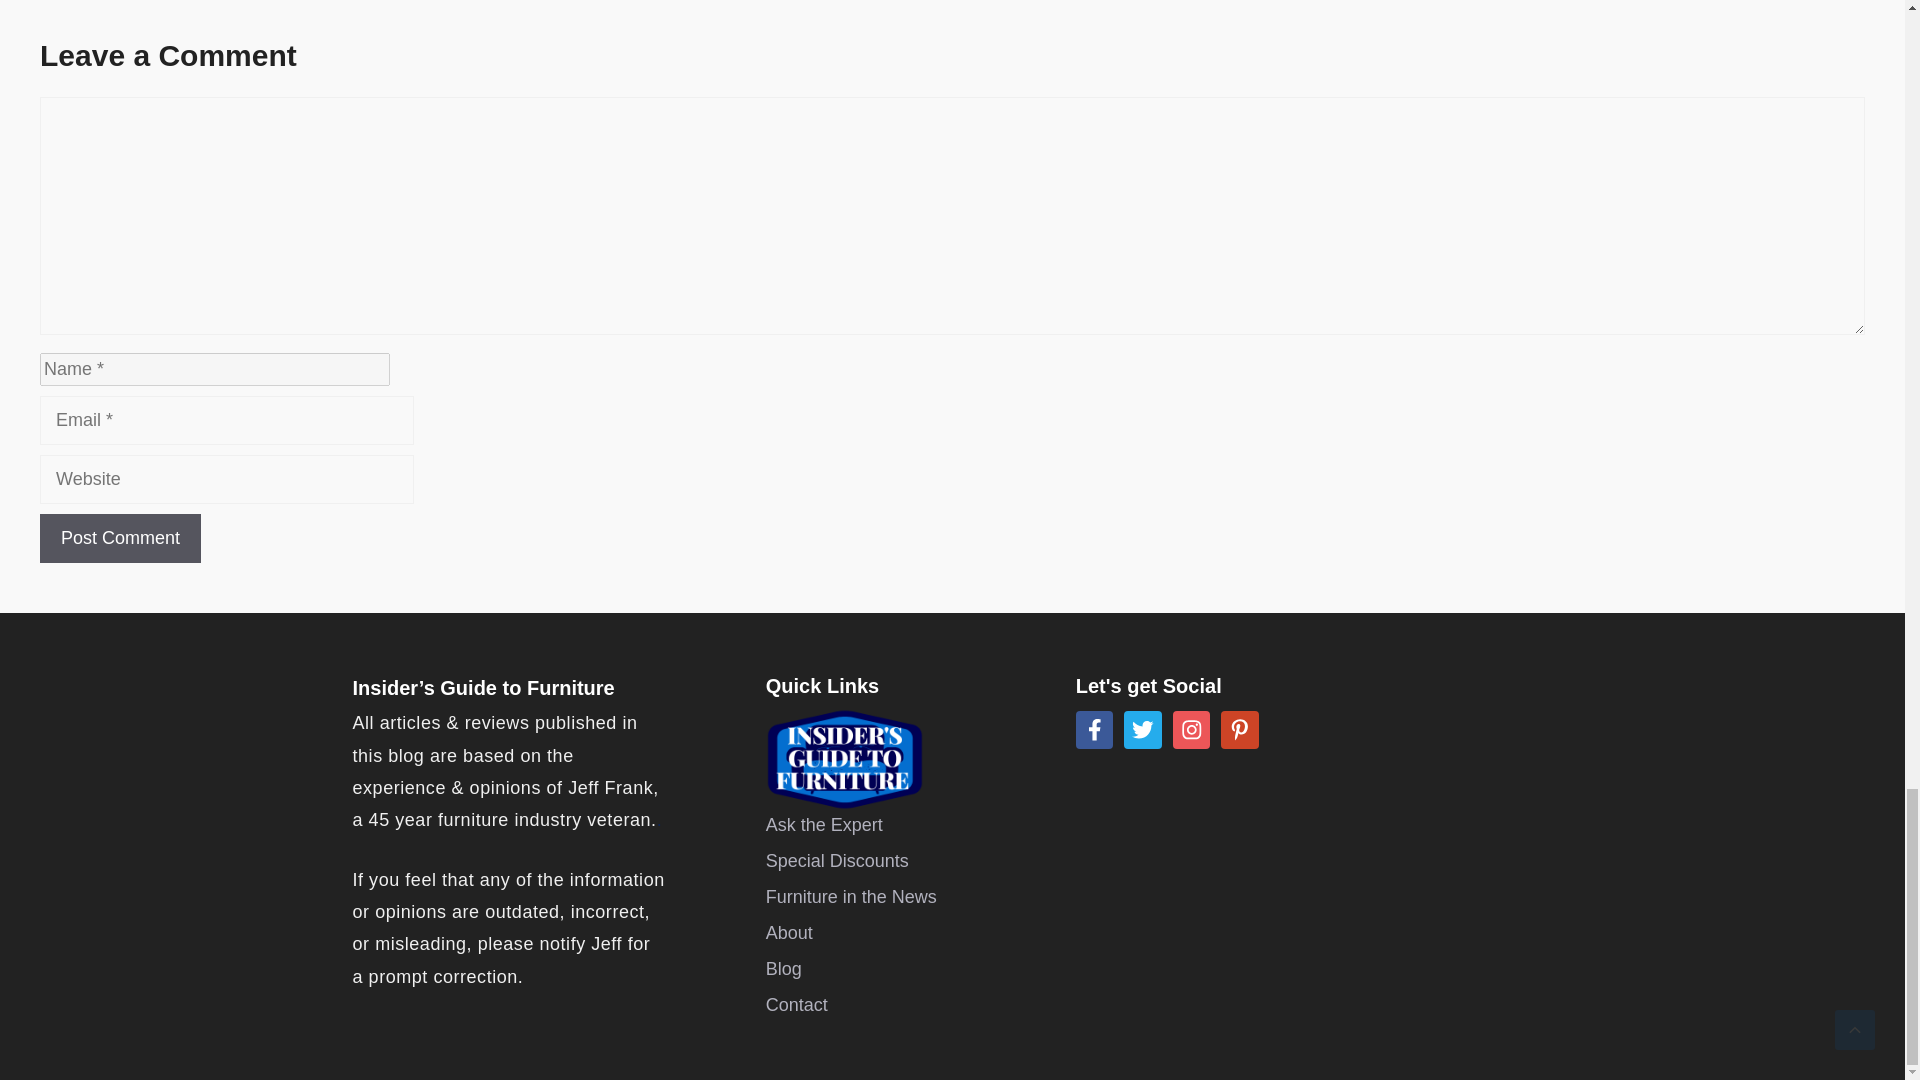  I want to click on About, so click(789, 934).